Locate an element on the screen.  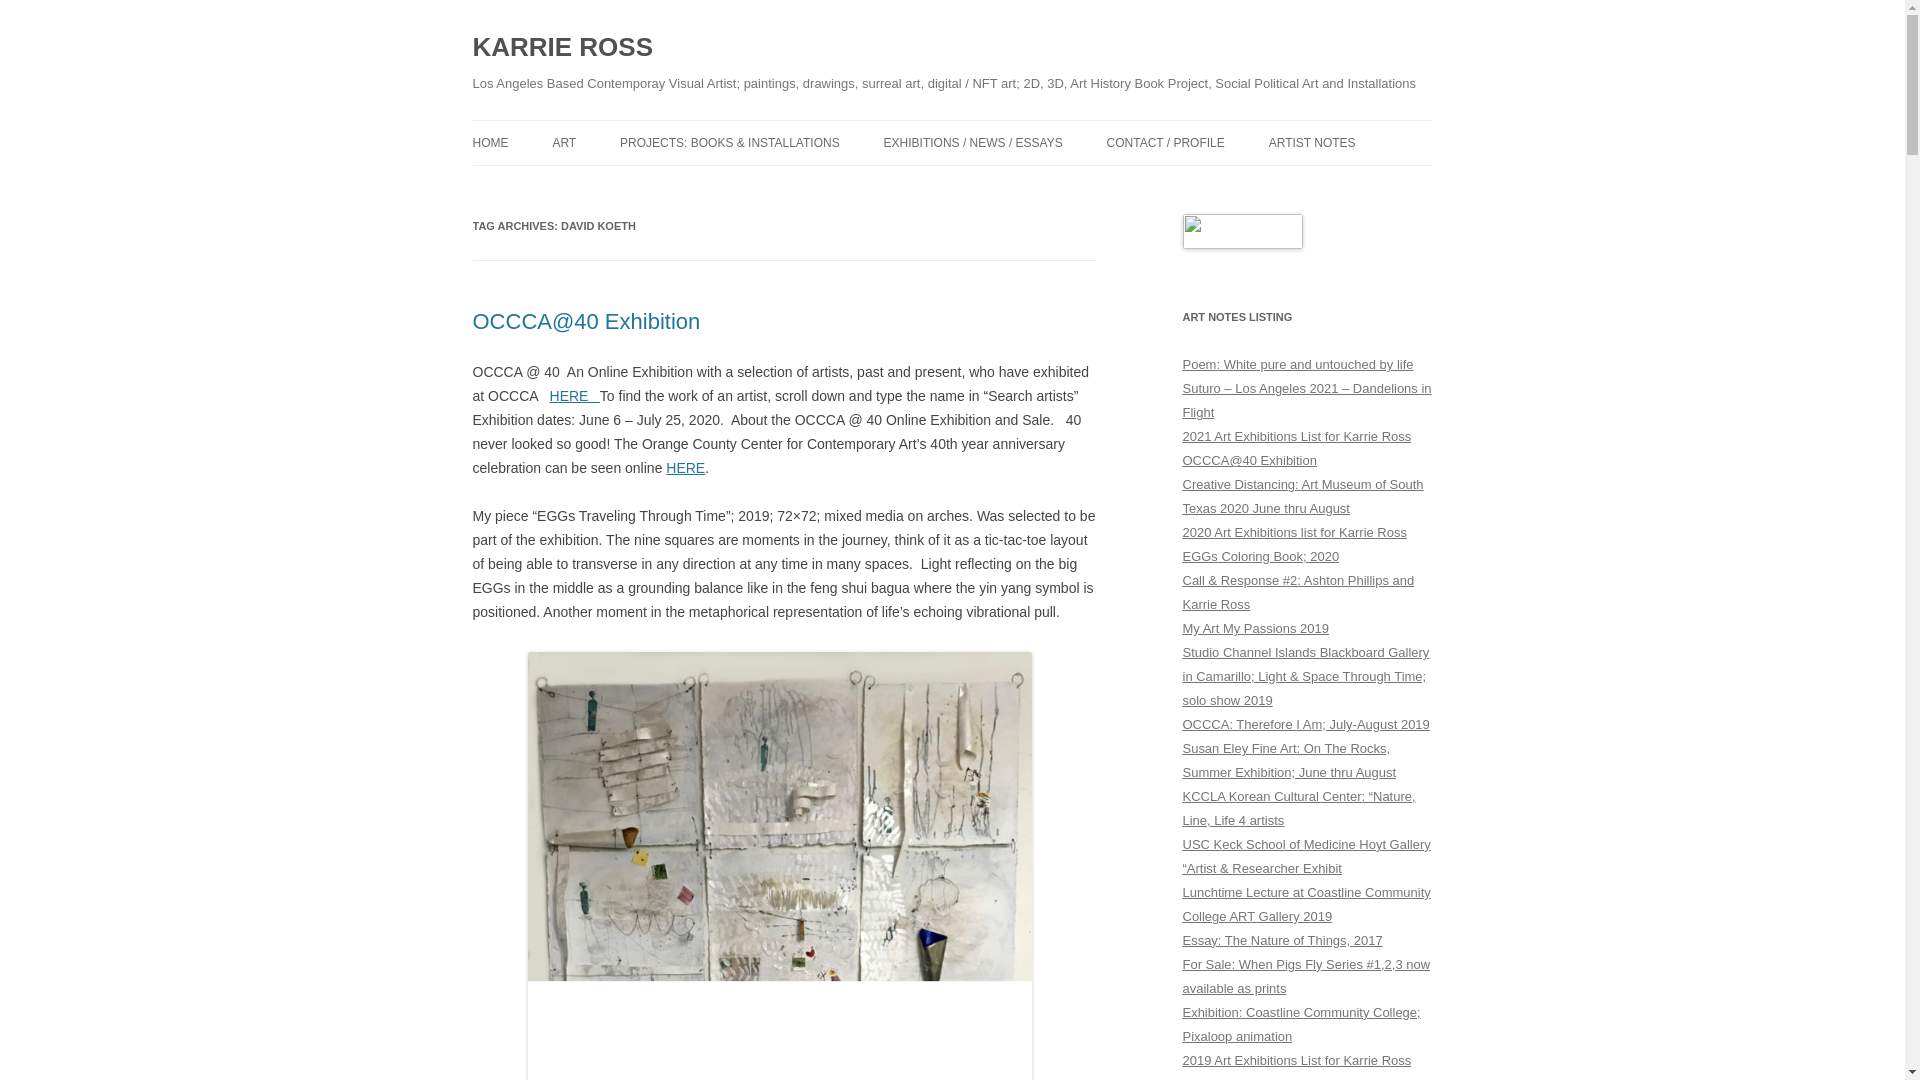
ARTIST NOTES is located at coordinates (1312, 142).